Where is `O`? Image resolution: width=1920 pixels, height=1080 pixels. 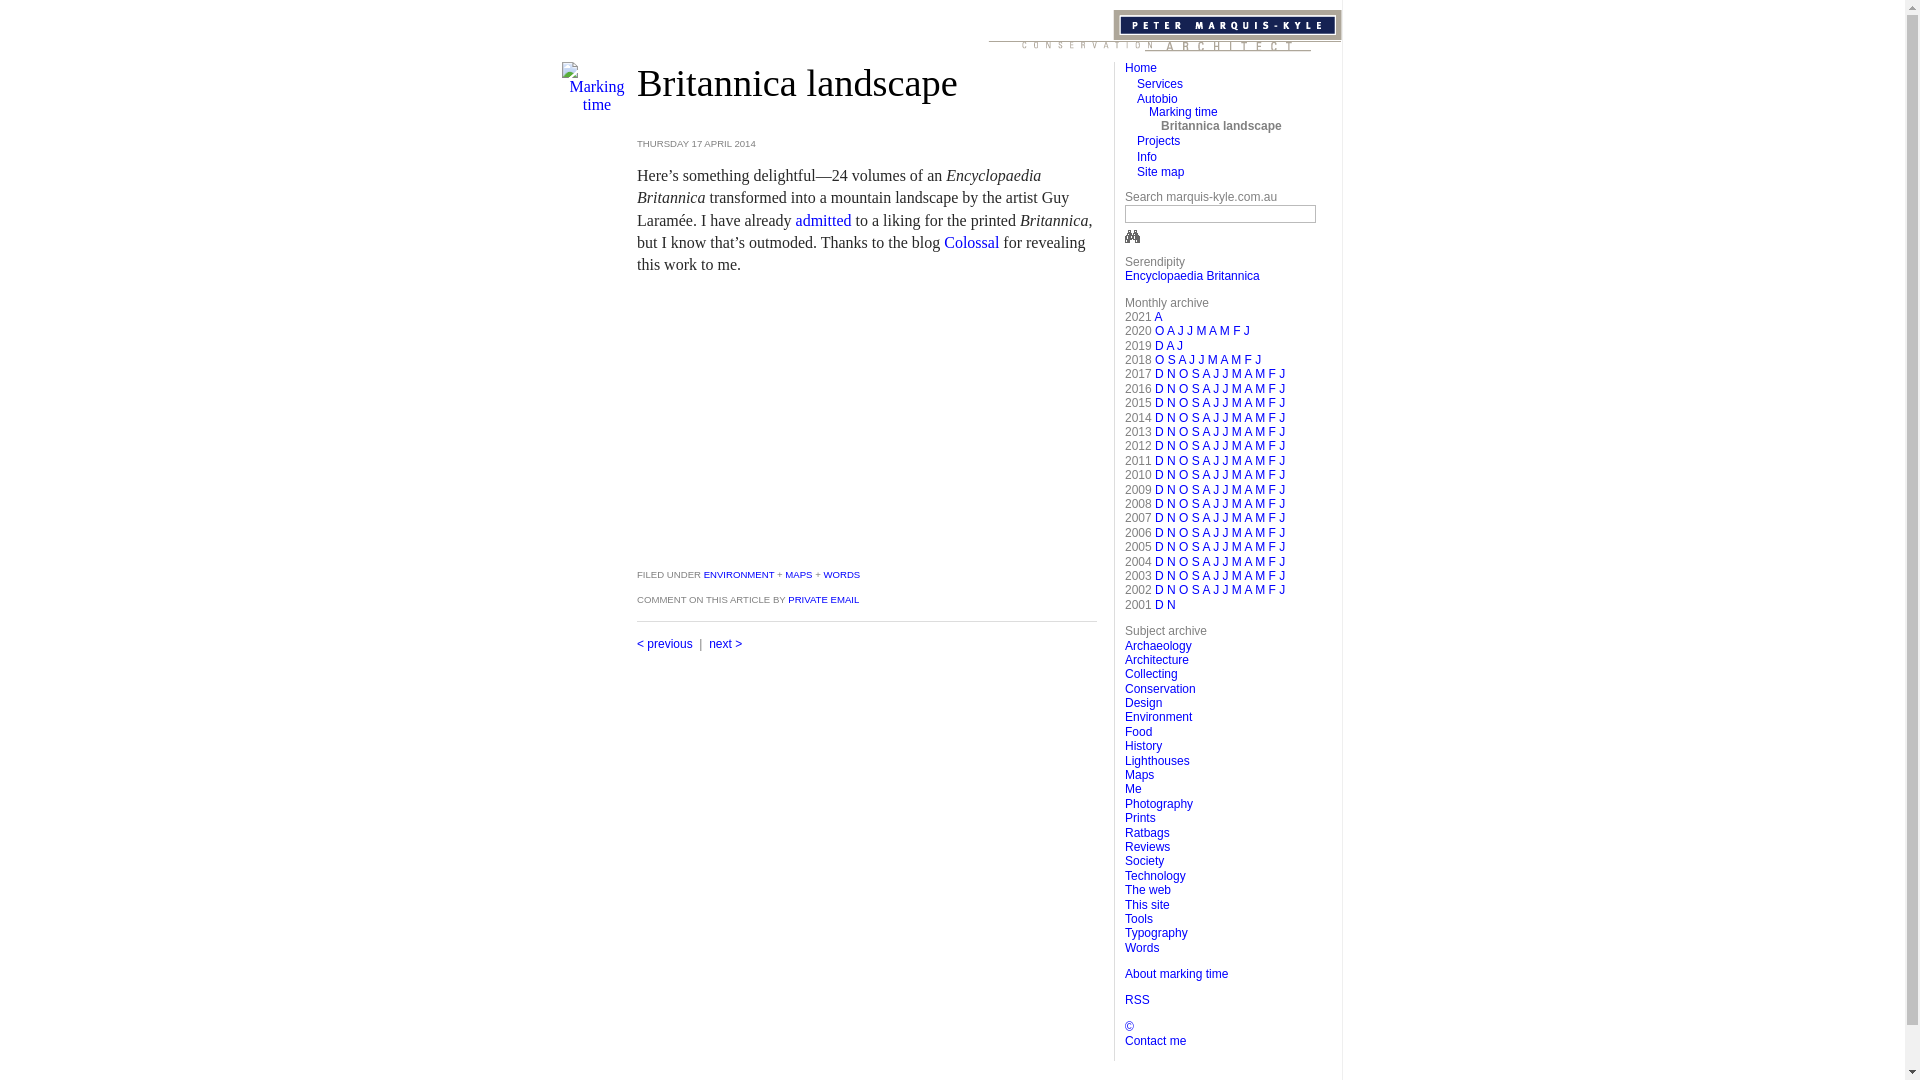 O is located at coordinates (1184, 446).